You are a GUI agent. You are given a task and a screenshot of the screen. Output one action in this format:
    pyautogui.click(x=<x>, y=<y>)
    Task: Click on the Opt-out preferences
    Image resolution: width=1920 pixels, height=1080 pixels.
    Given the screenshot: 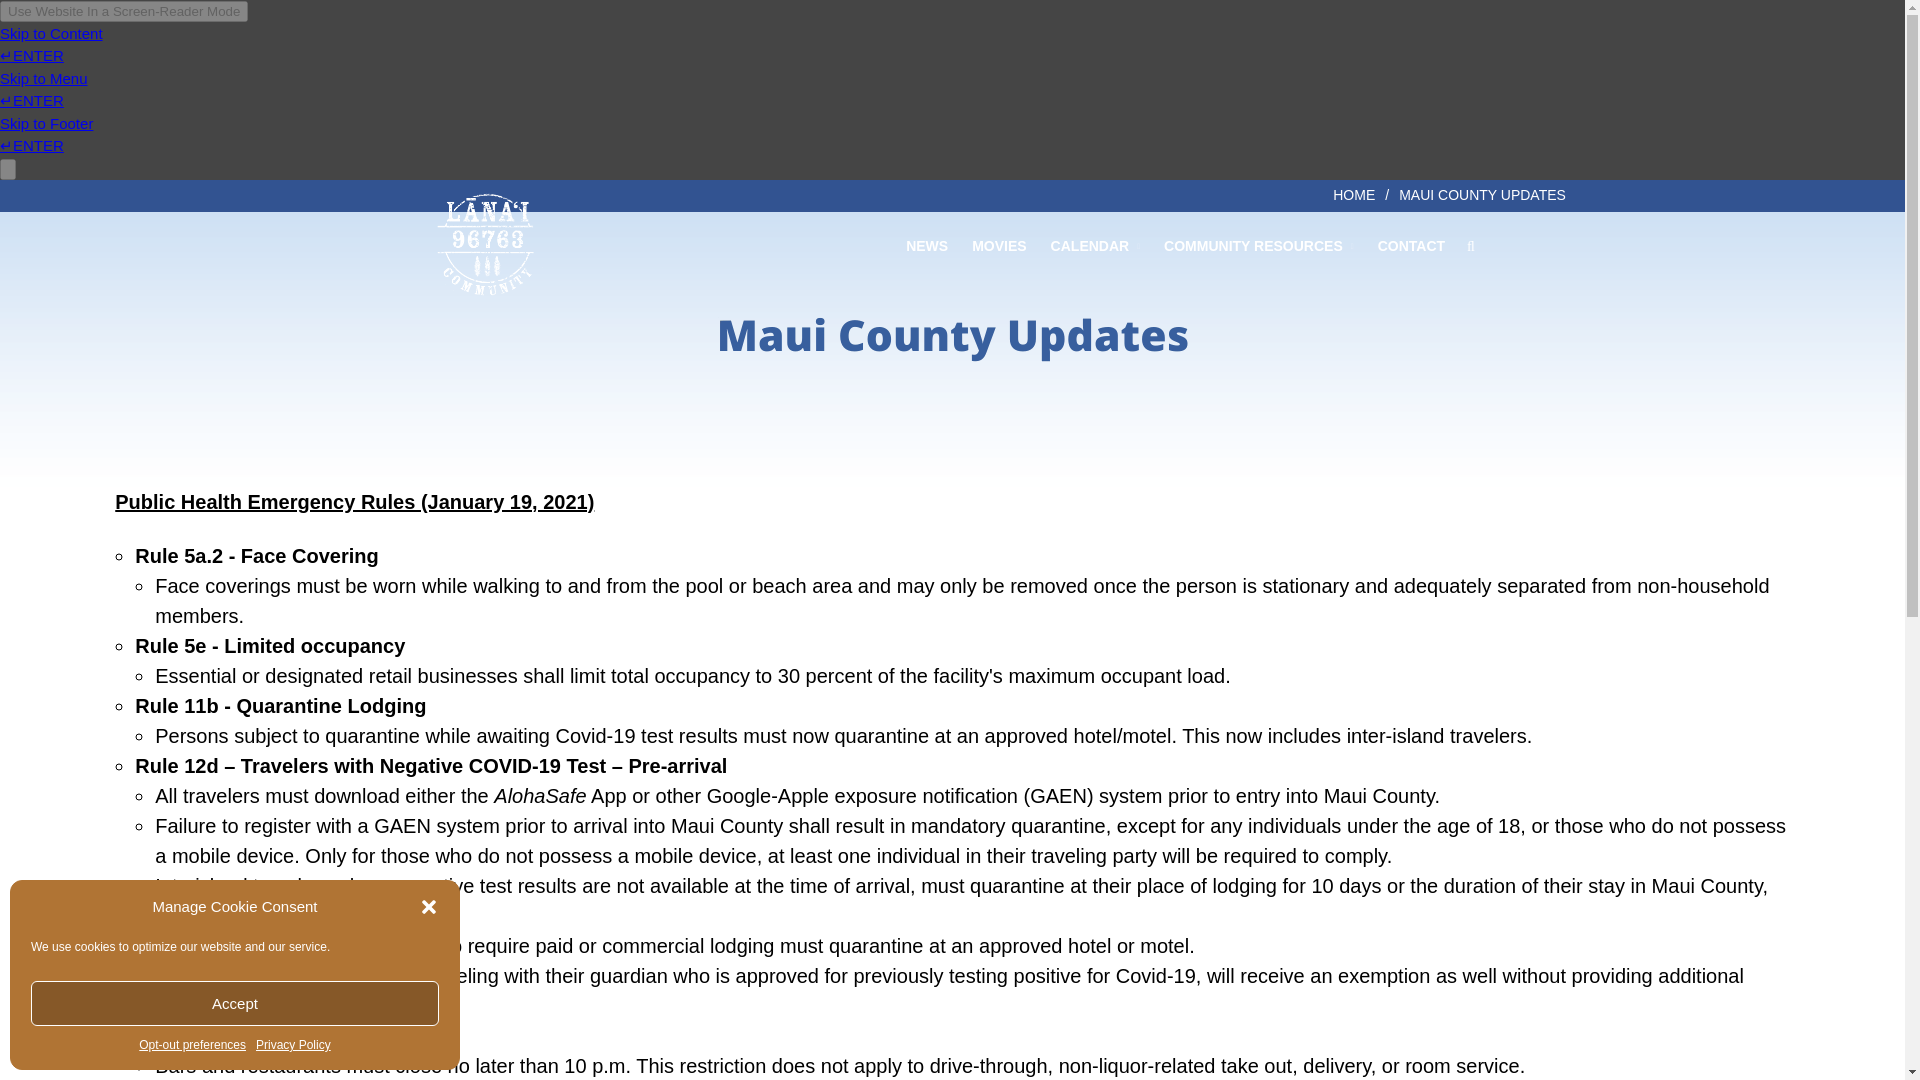 What is the action you would take?
    pyautogui.click(x=192, y=1044)
    